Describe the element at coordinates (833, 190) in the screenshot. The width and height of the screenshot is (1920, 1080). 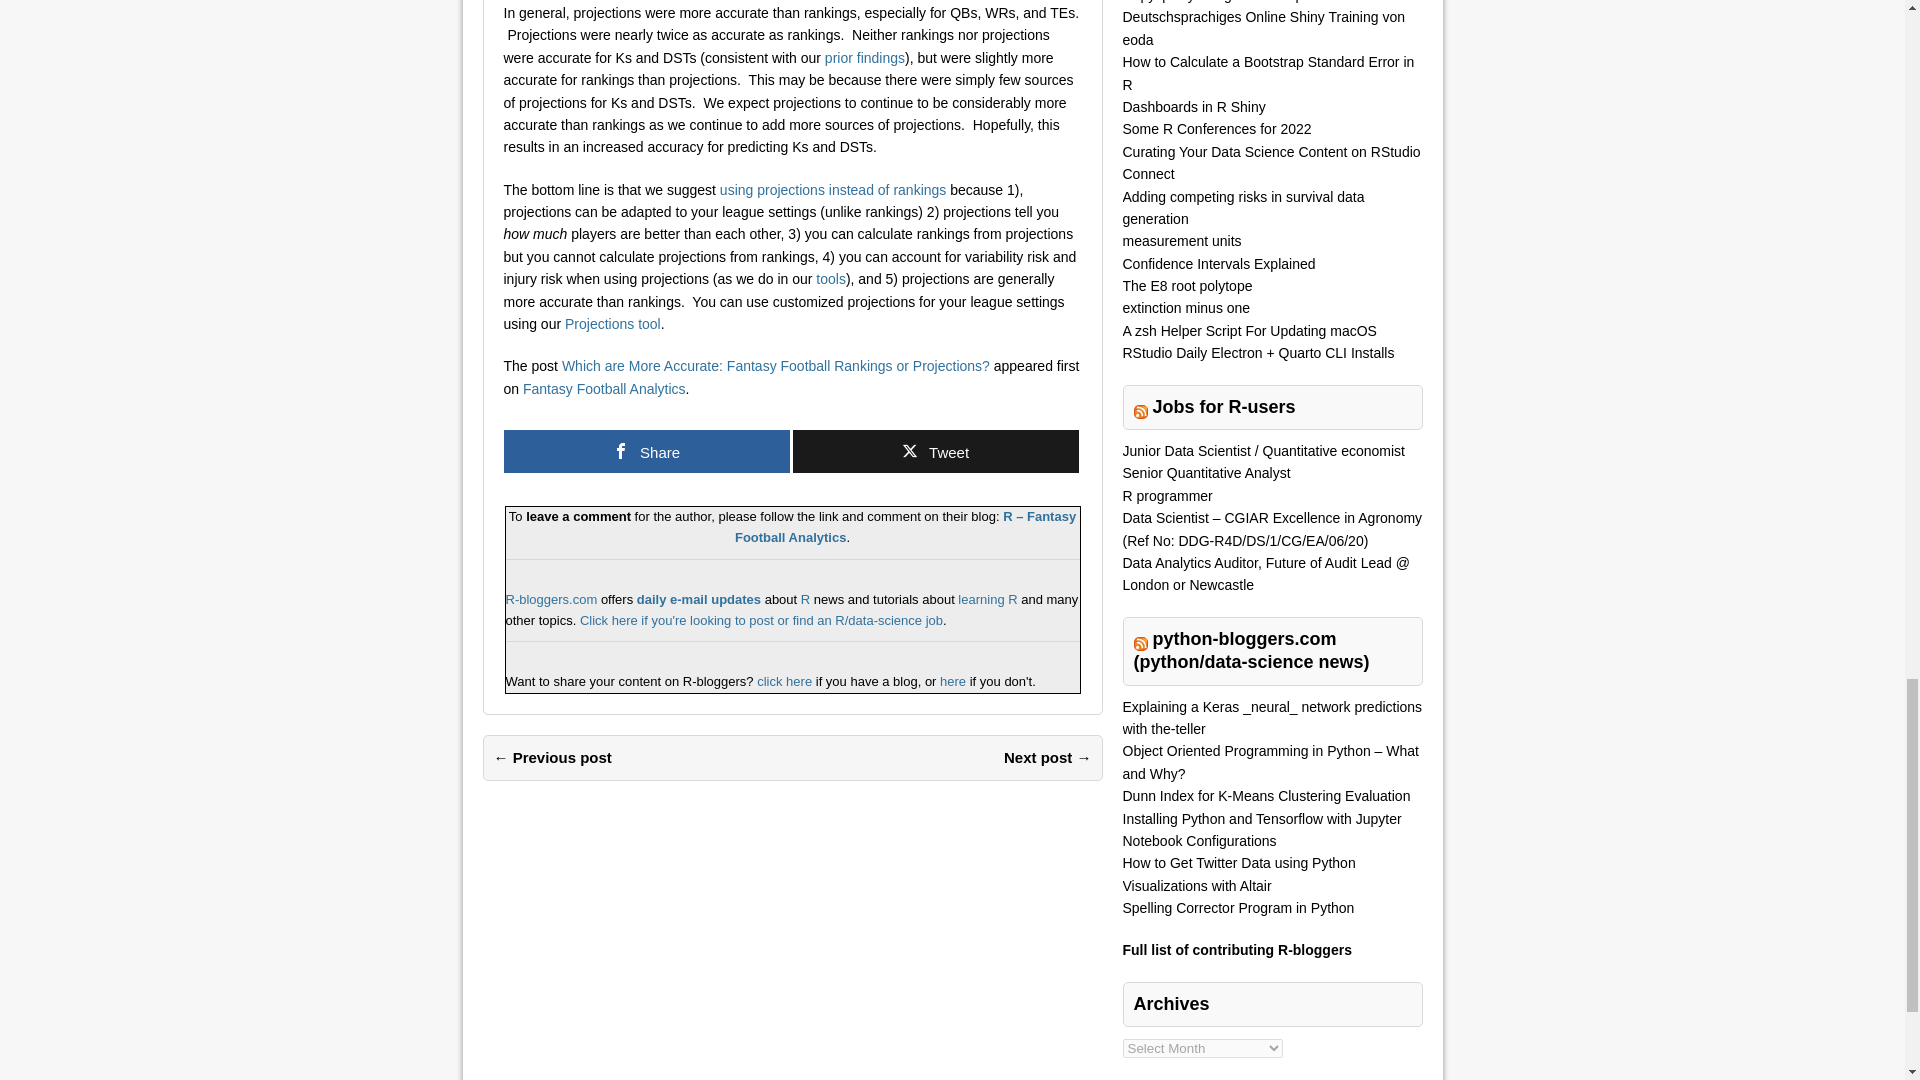
I see `using projections instead of rankings` at that location.